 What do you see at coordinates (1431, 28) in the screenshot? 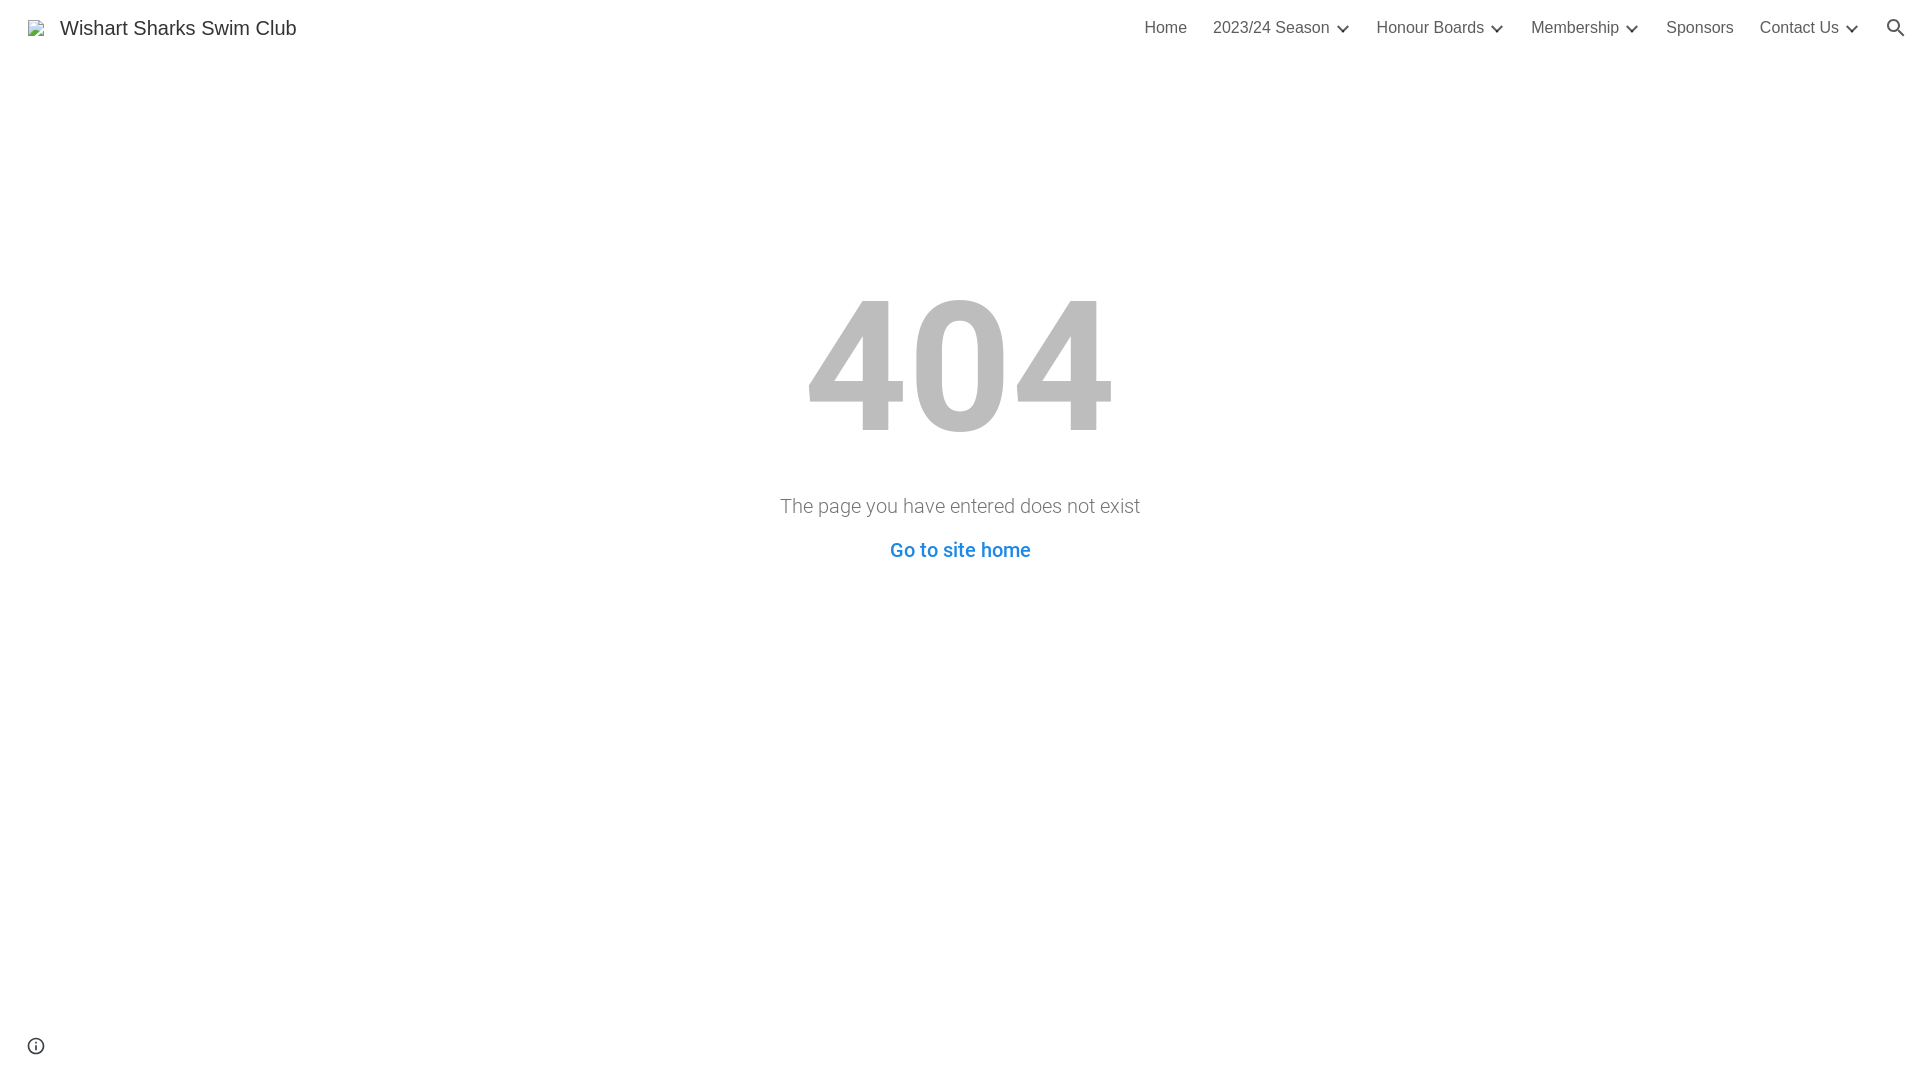
I see `Honour Boards` at bounding box center [1431, 28].